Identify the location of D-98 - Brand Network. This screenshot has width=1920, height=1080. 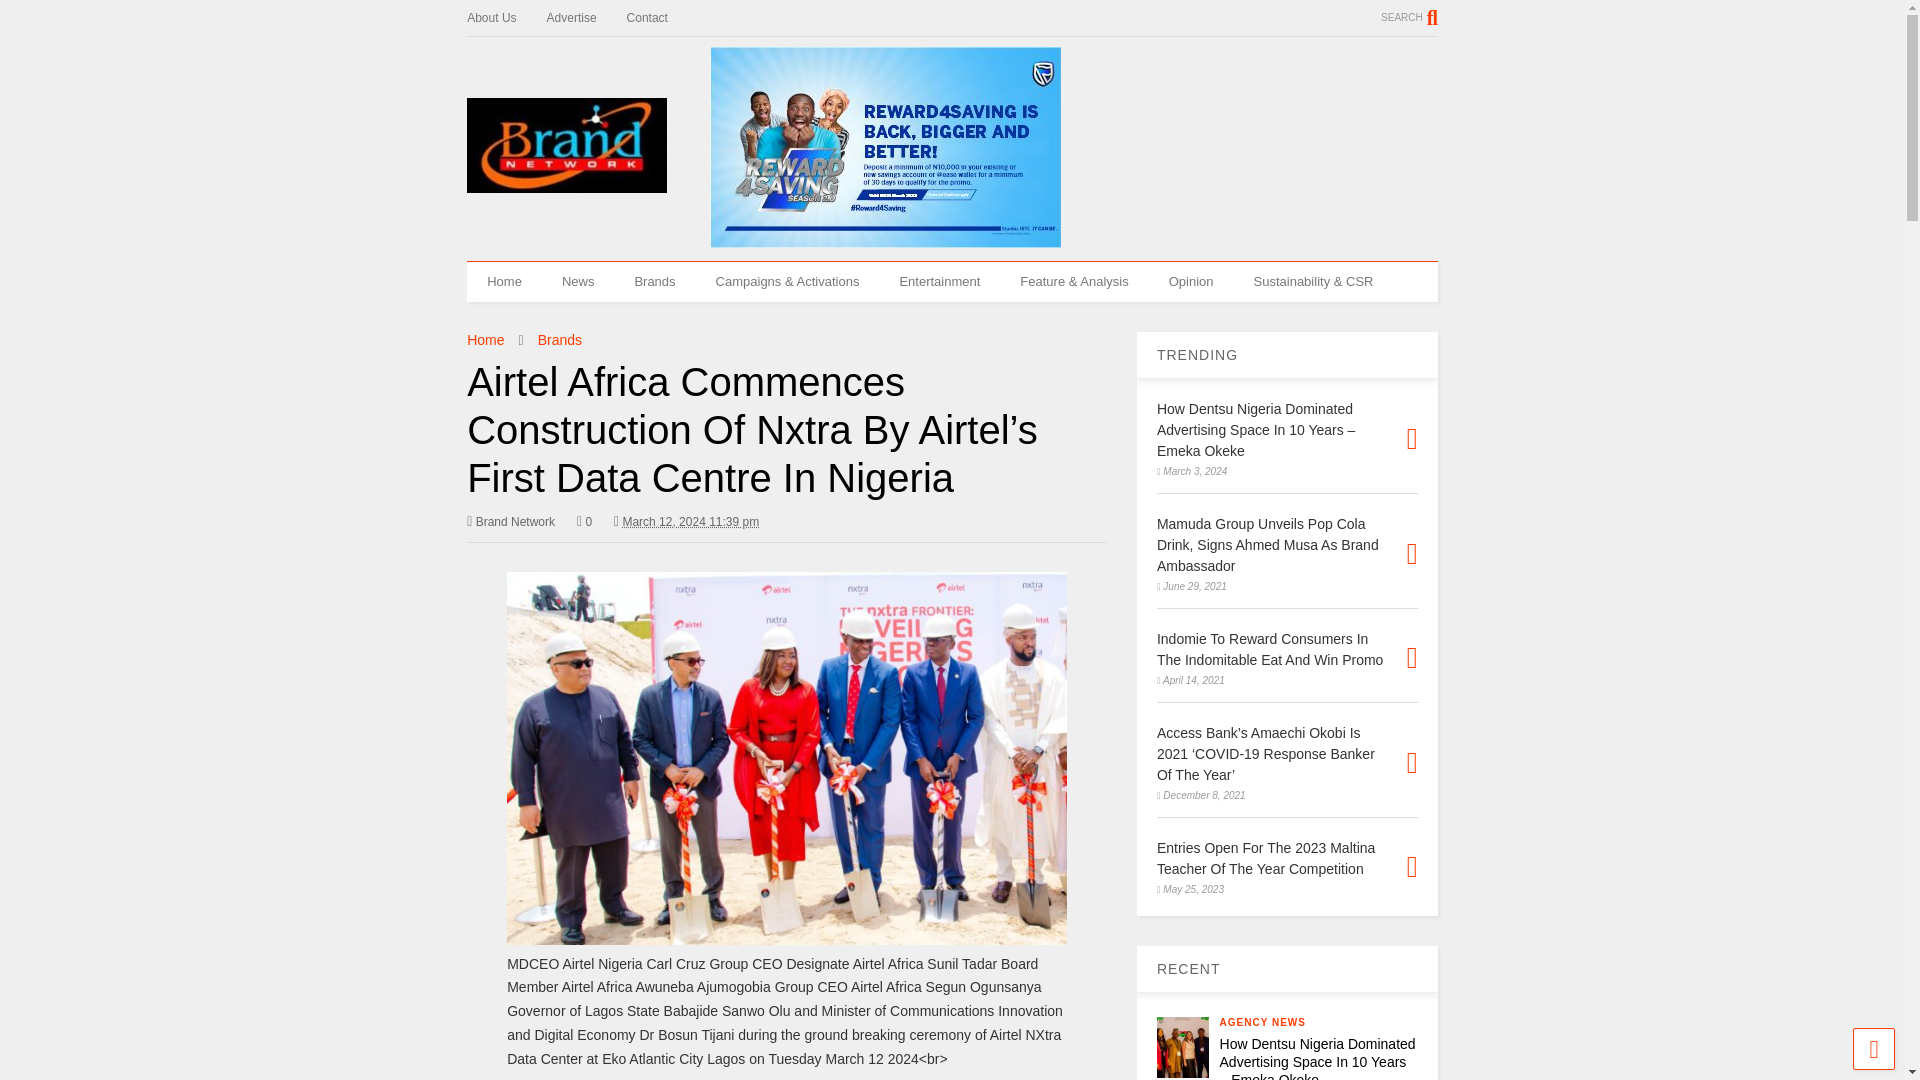
(1183, 1047).